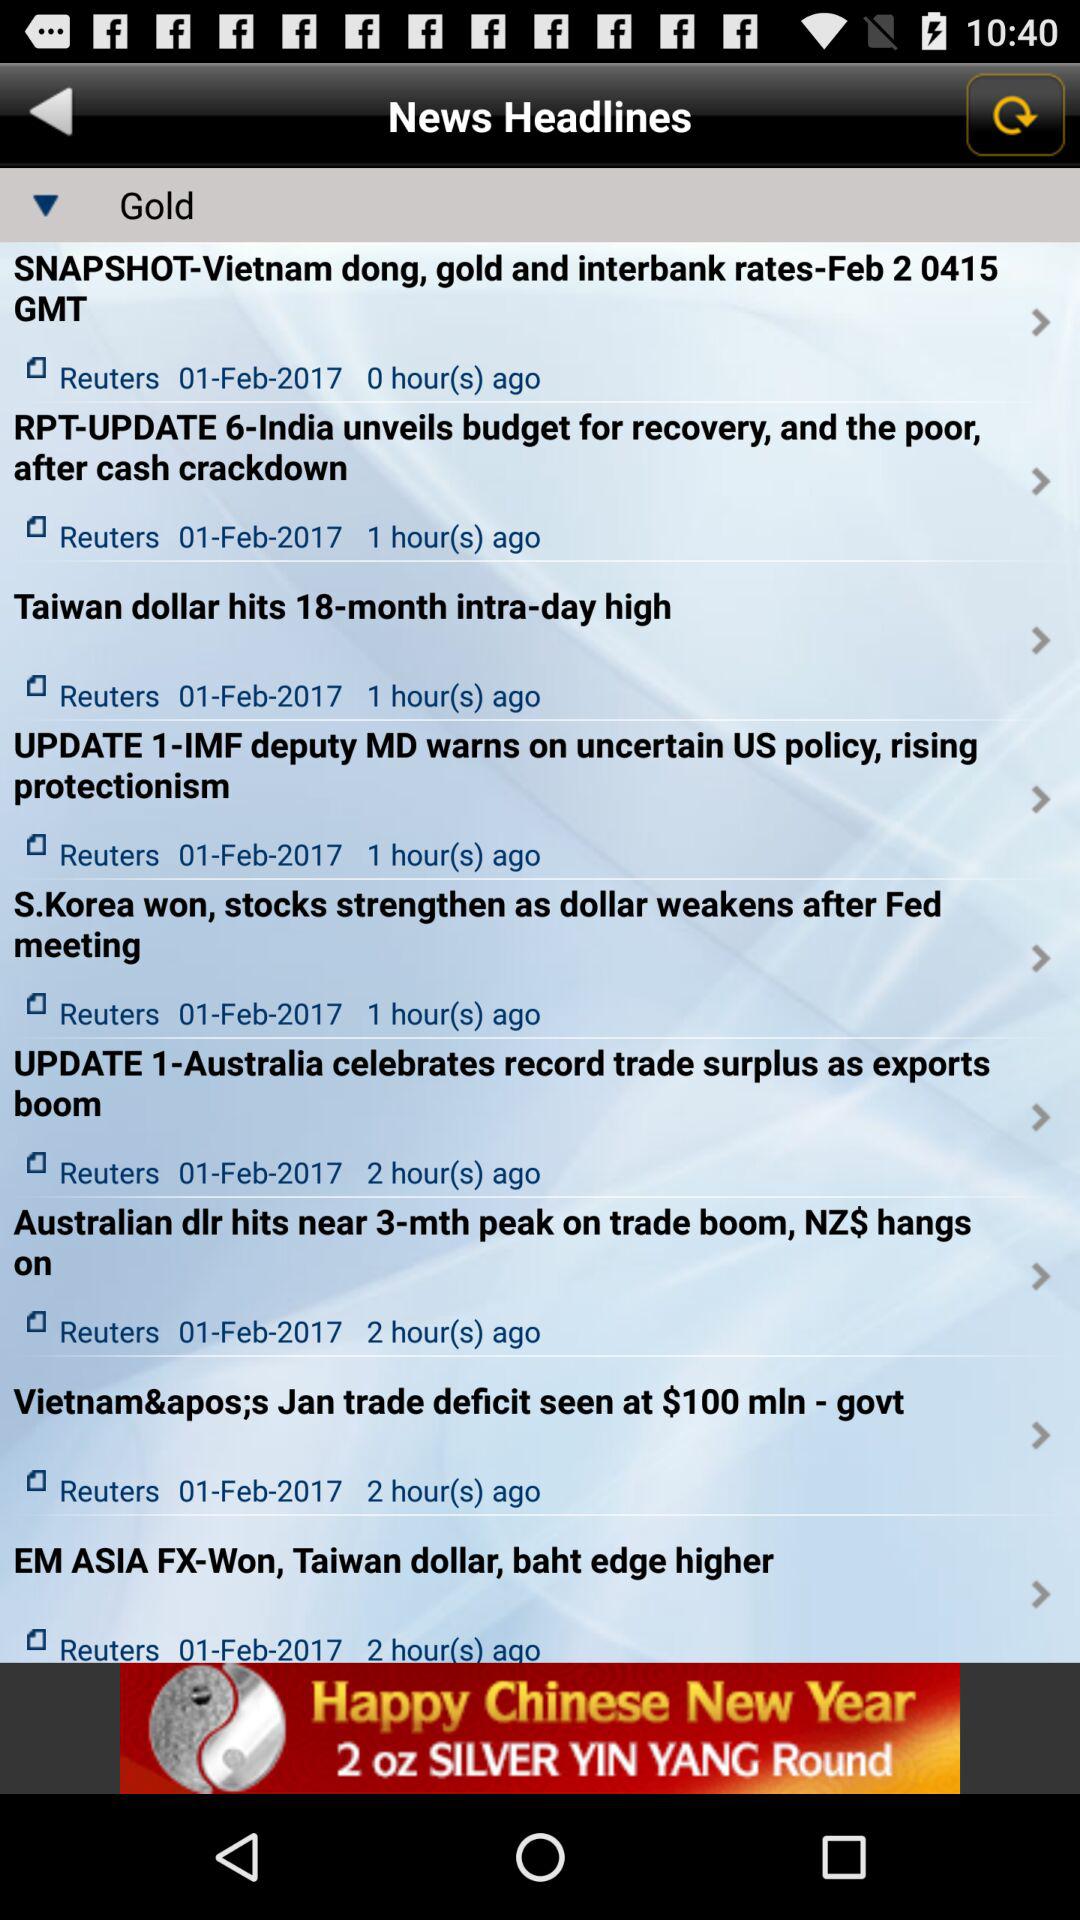  What do you see at coordinates (52, 116) in the screenshot?
I see `go back` at bounding box center [52, 116].